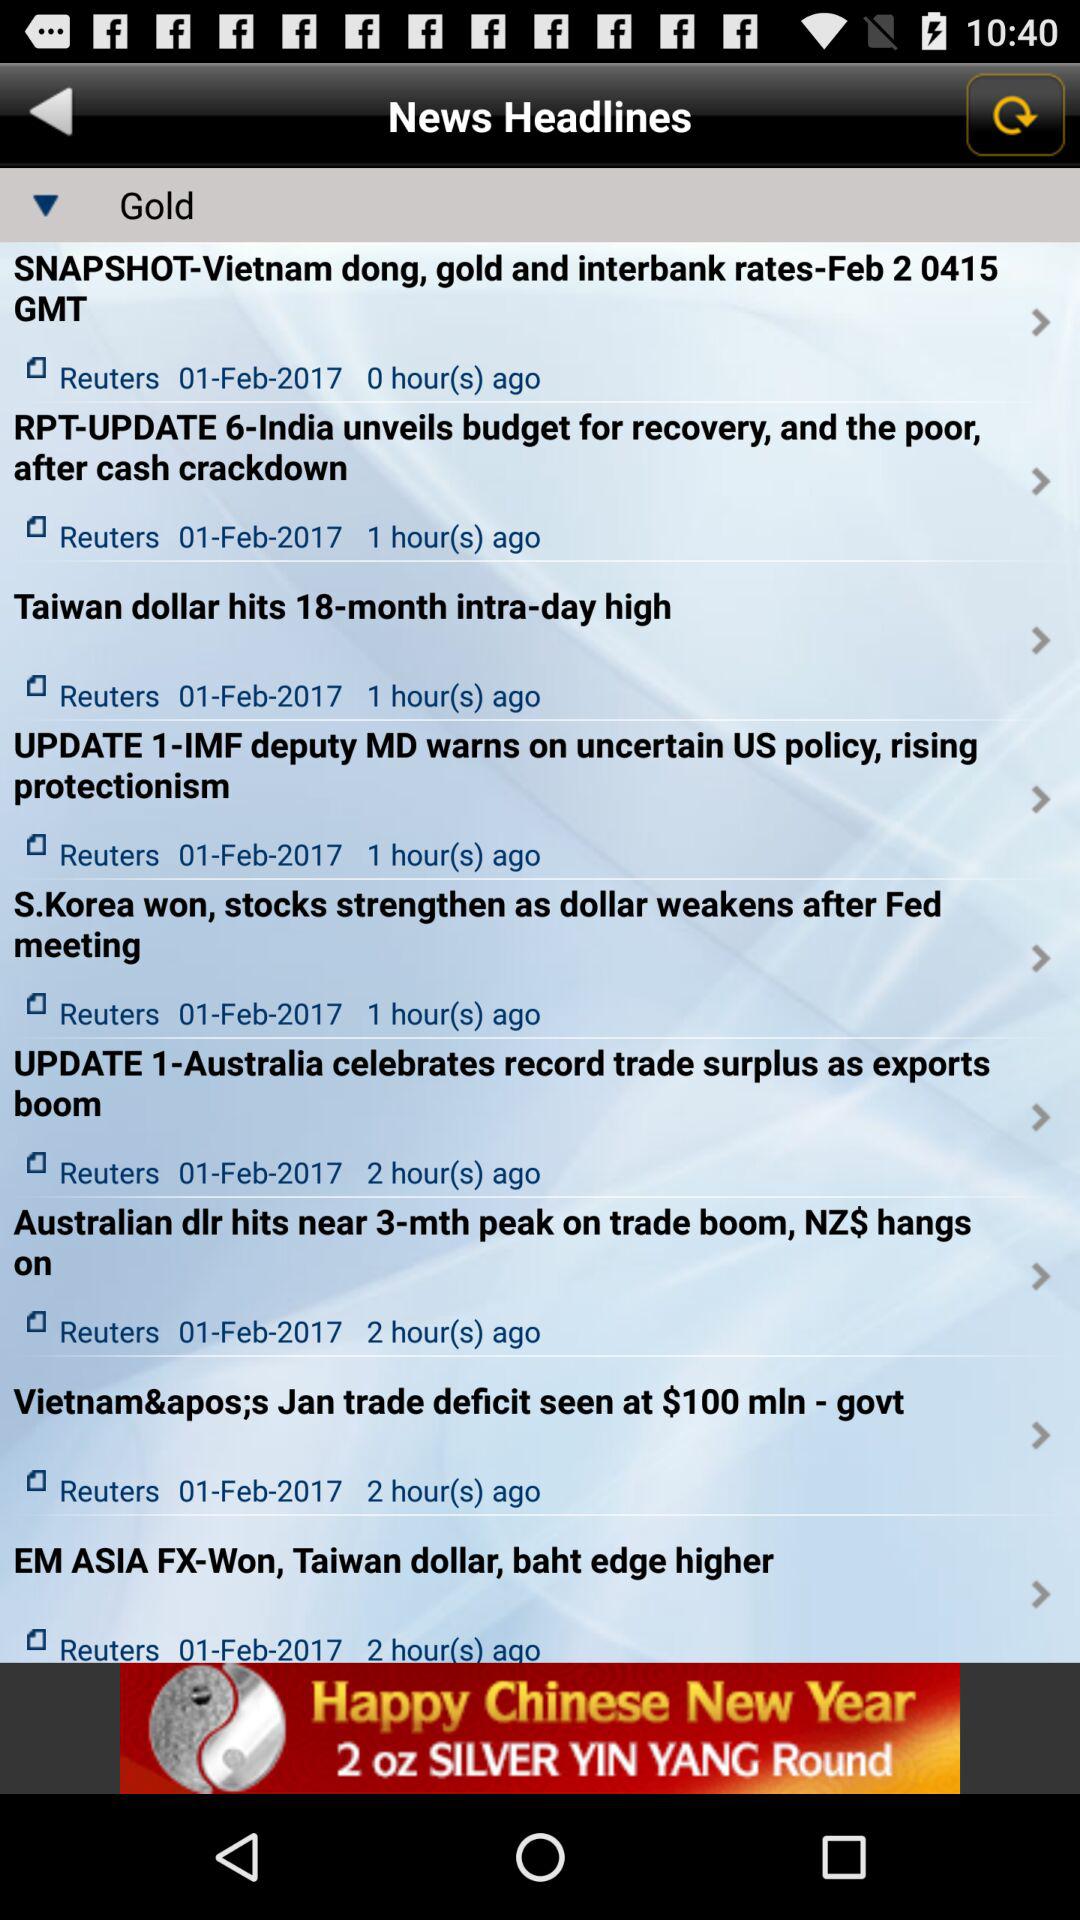  What do you see at coordinates (52, 116) in the screenshot?
I see `go back` at bounding box center [52, 116].